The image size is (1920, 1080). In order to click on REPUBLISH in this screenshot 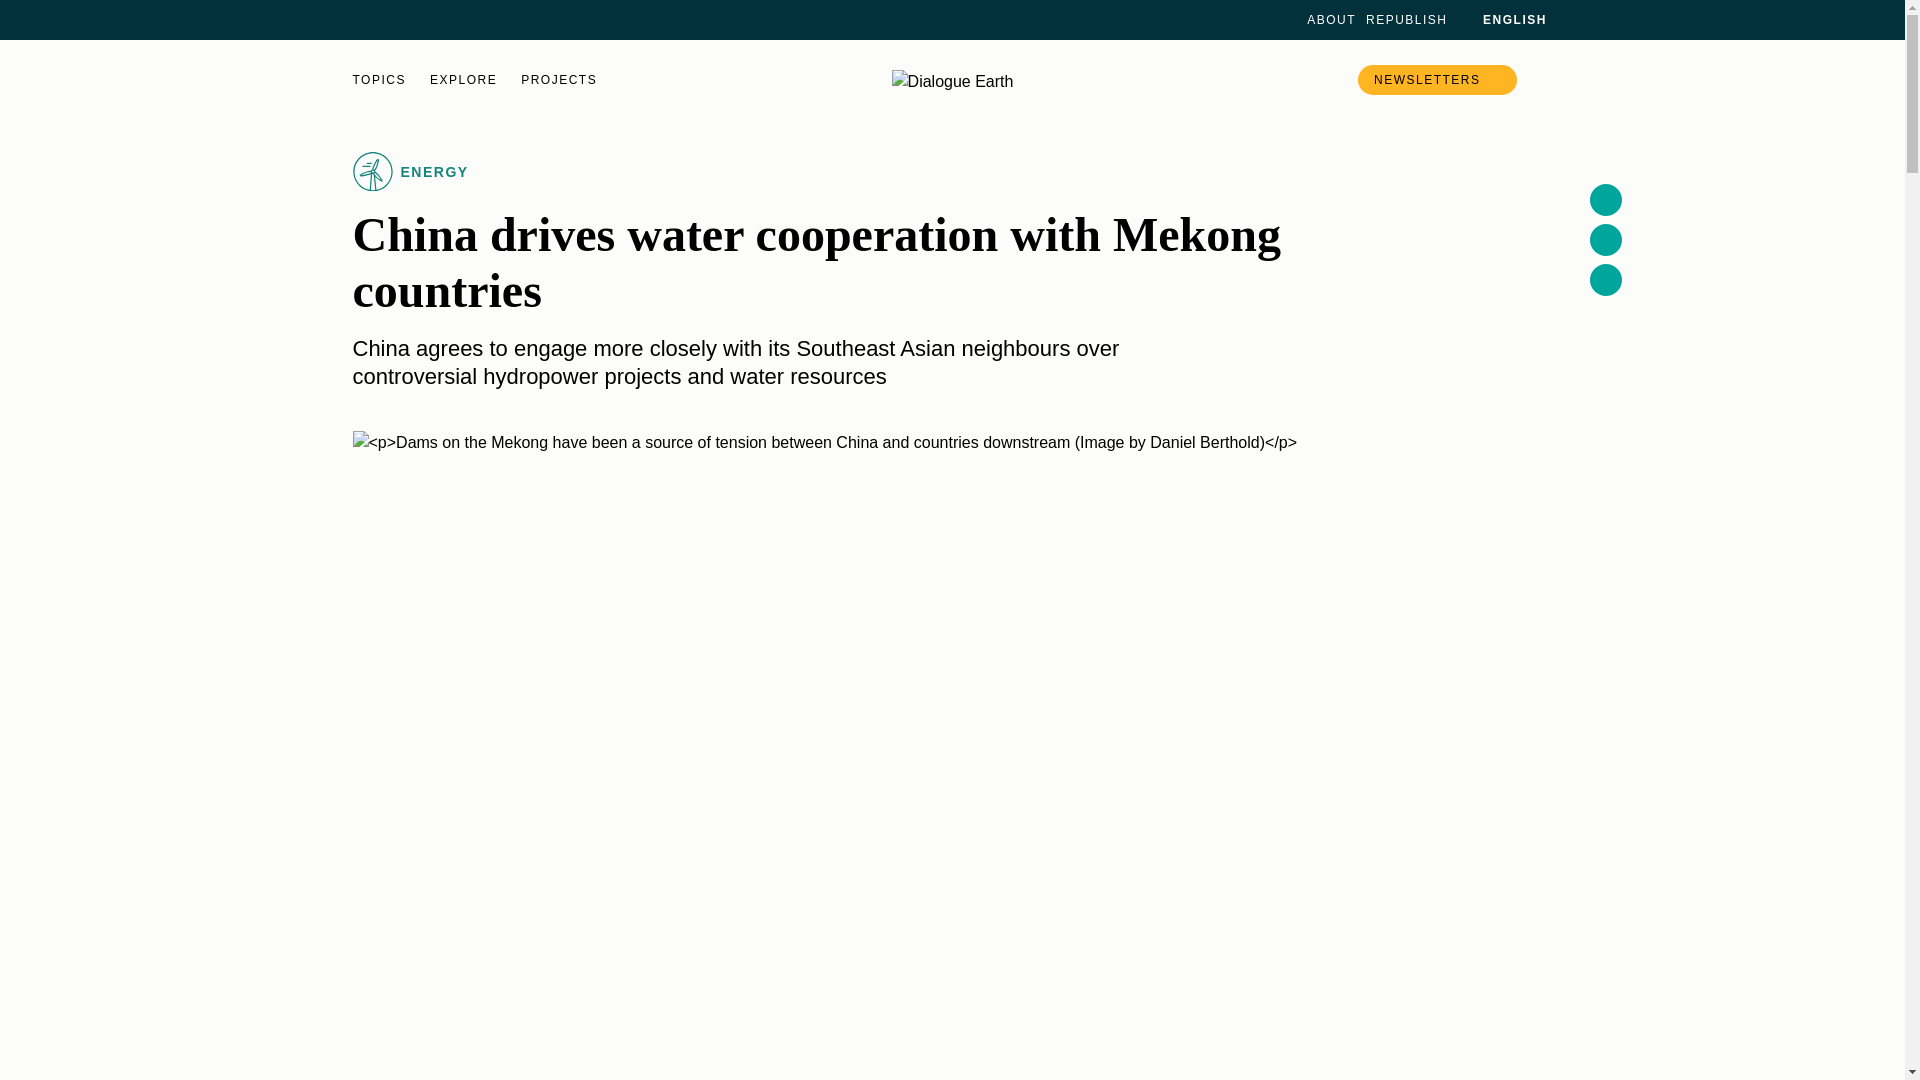, I will do `click(1406, 20)`.